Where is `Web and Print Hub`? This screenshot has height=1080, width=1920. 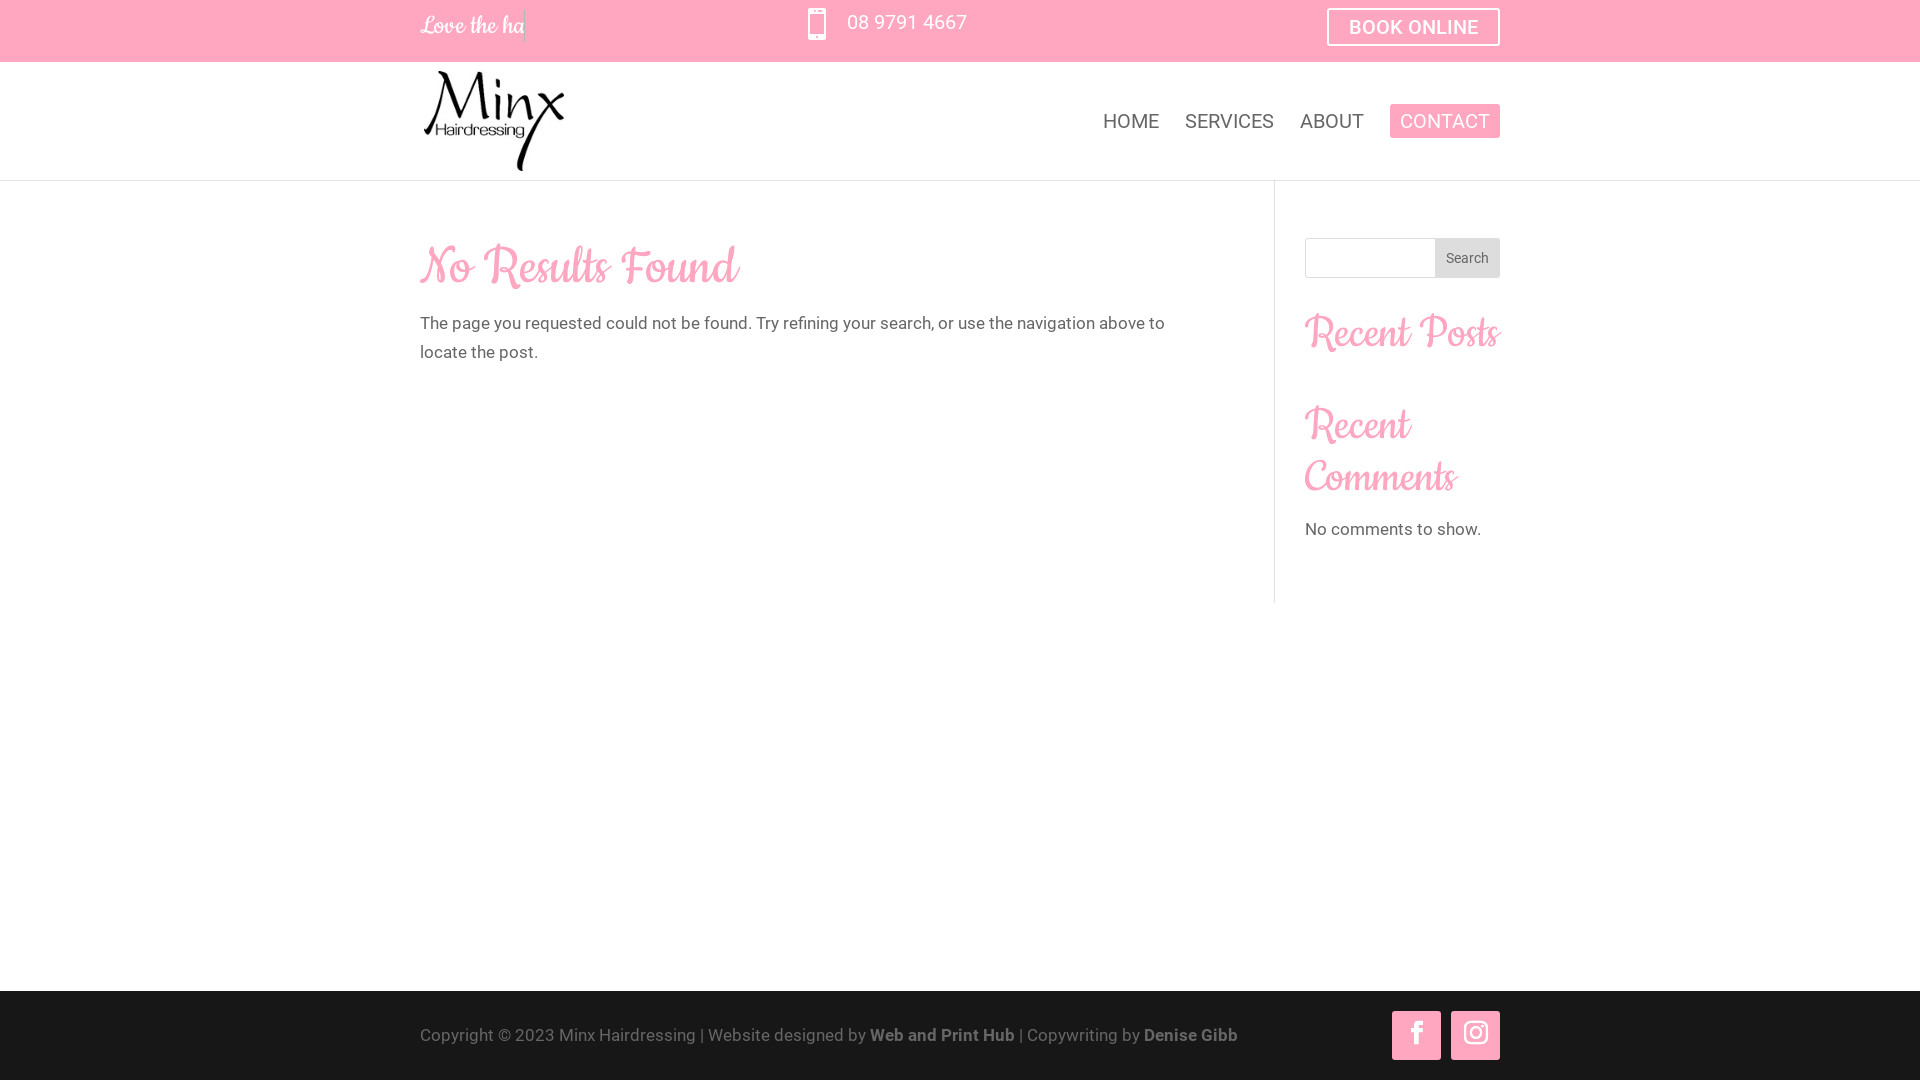 Web and Print Hub is located at coordinates (942, 1035).